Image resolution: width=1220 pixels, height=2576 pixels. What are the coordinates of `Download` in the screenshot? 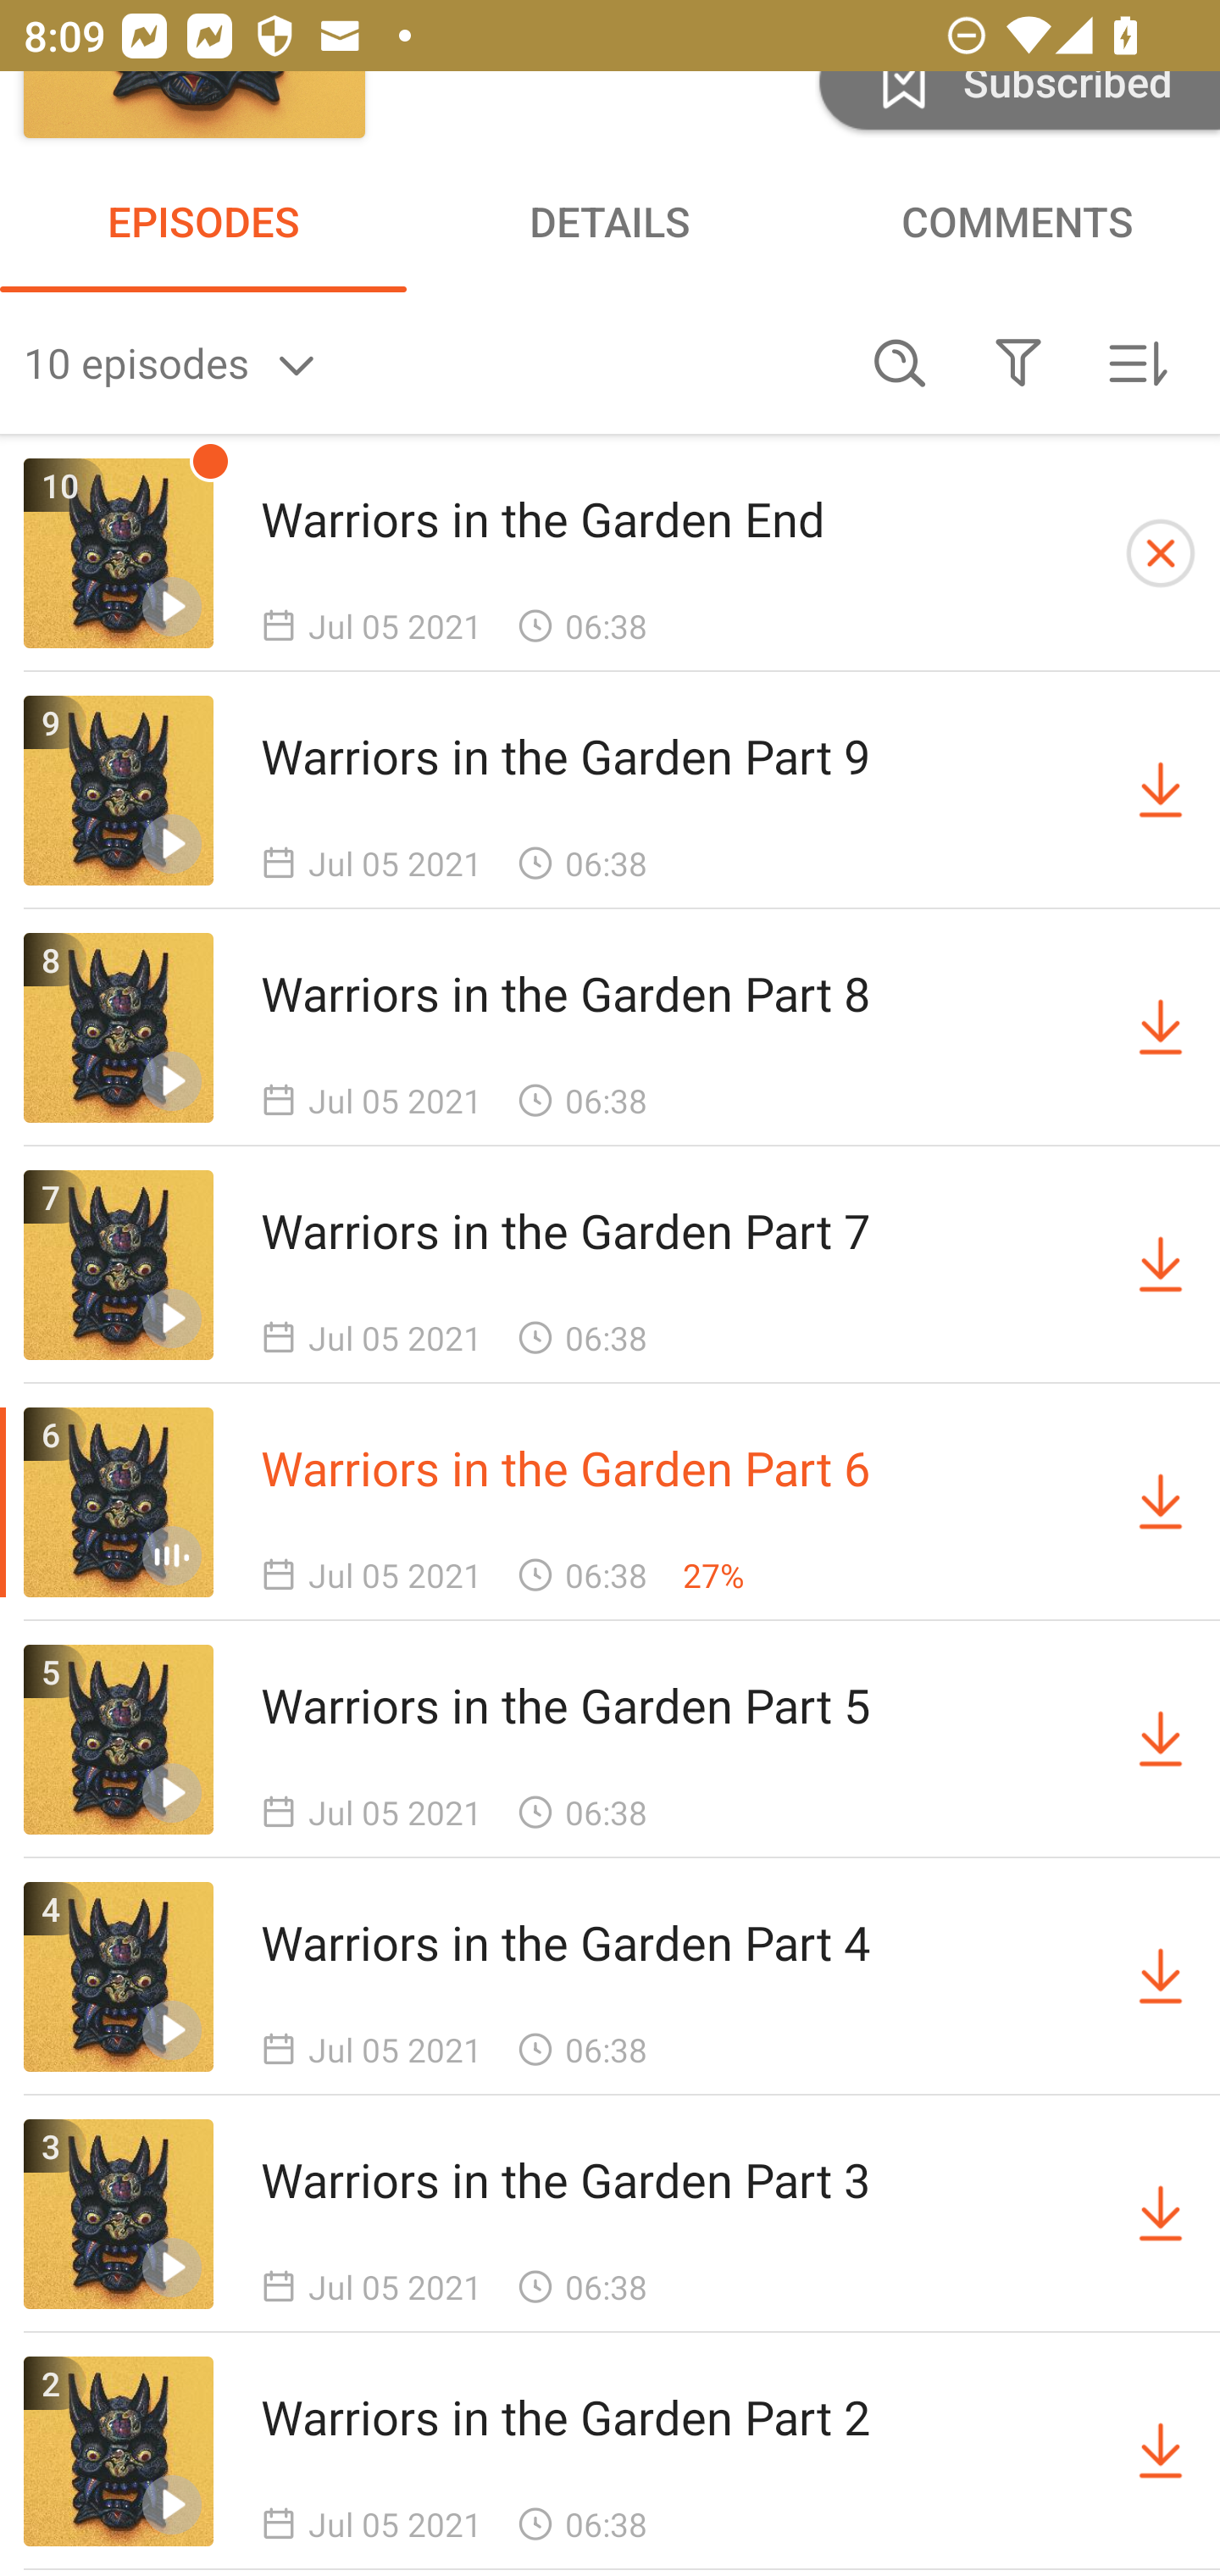 It's located at (1161, 1977).